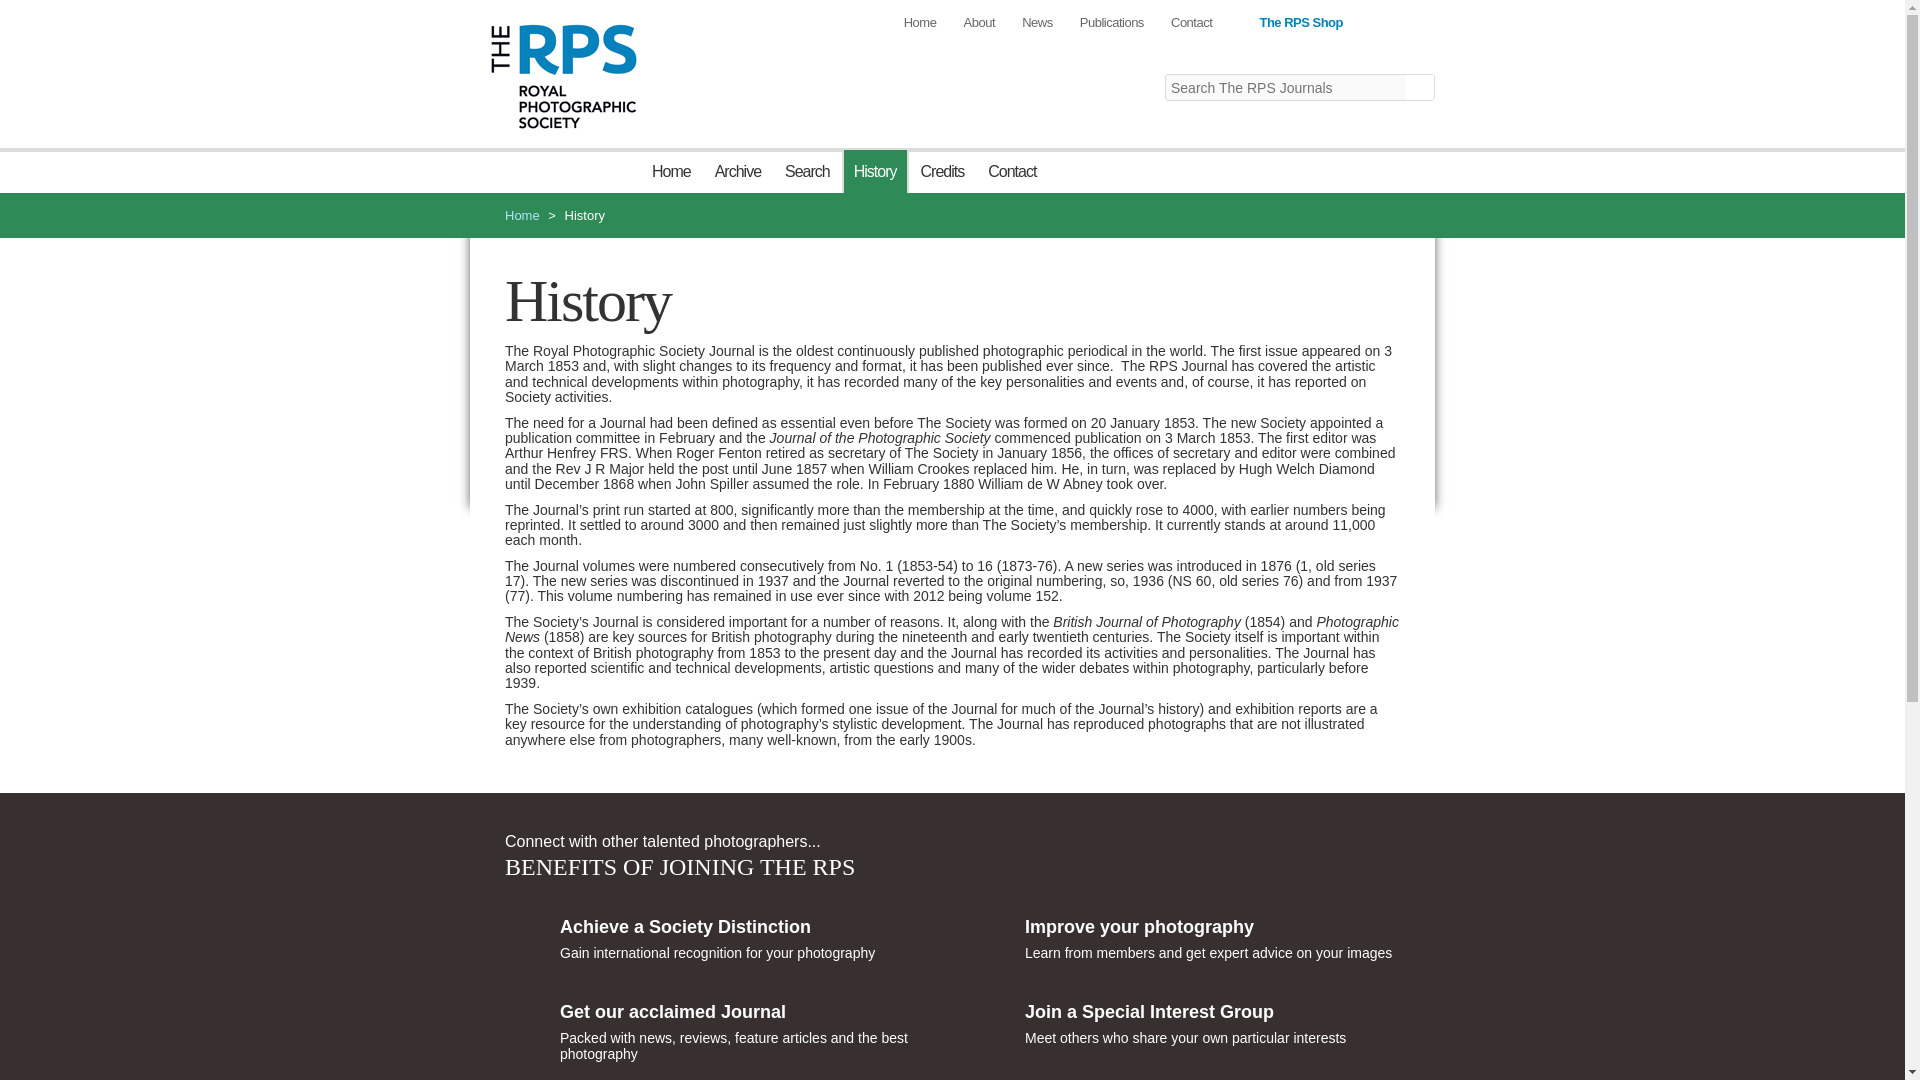 Image resolution: width=1920 pixels, height=1080 pixels. What do you see at coordinates (978, 22) in the screenshot?
I see `About` at bounding box center [978, 22].